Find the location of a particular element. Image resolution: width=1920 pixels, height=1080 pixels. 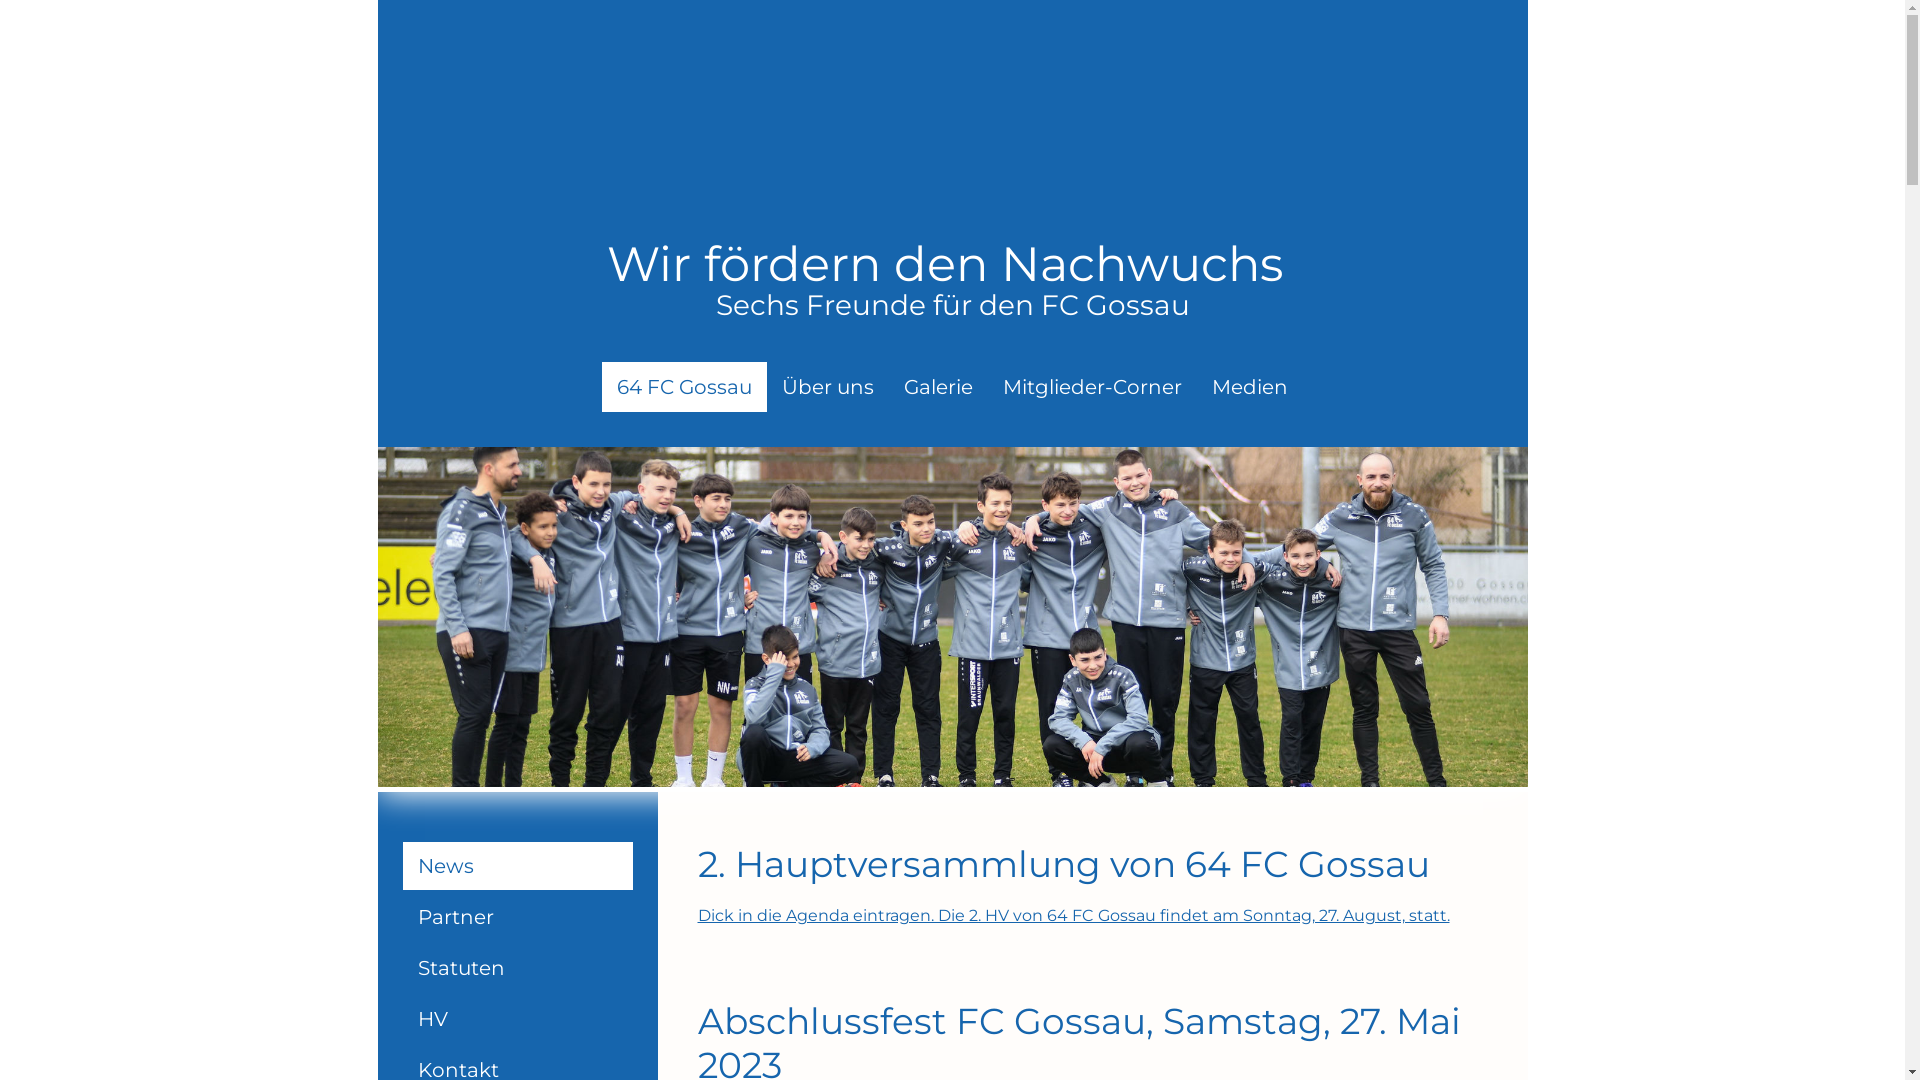

Partner is located at coordinates (517, 917).